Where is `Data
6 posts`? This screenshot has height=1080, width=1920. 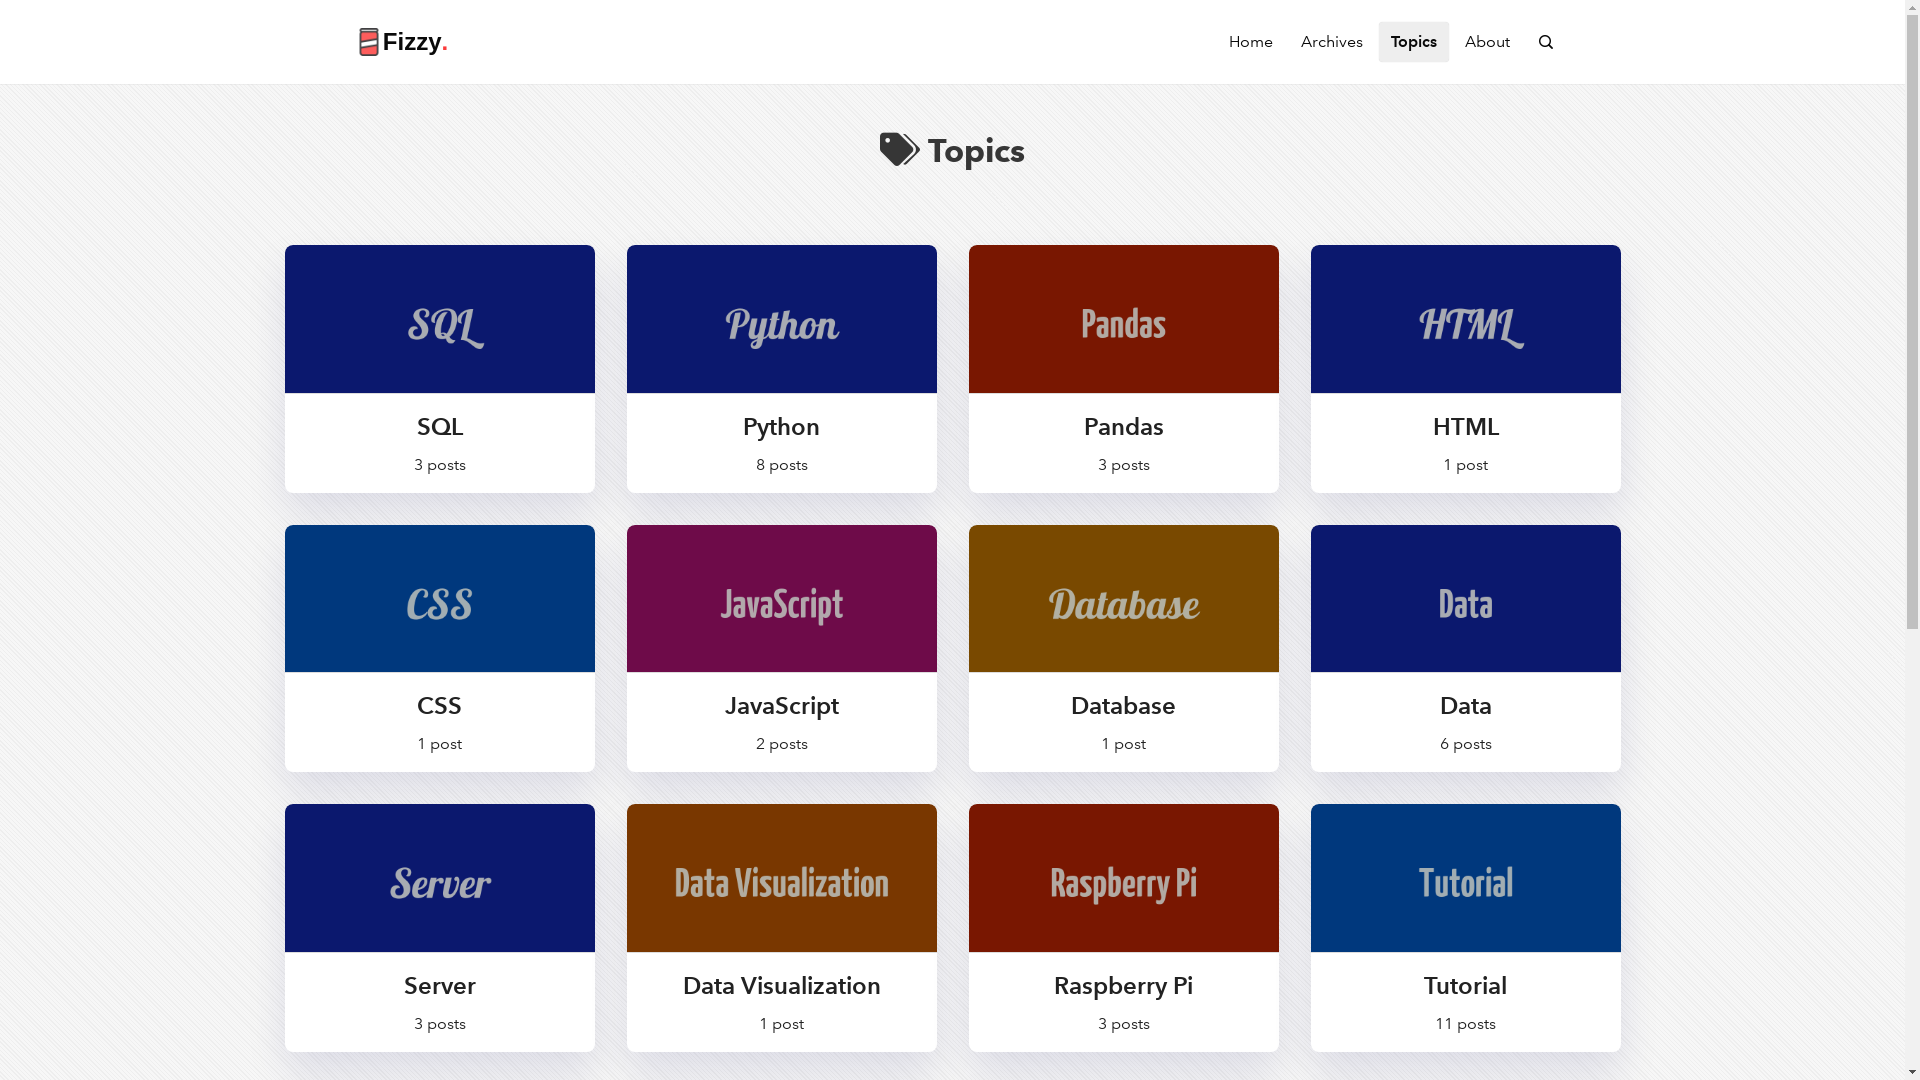 Data
6 posts is located at coordinates (1465, 649).